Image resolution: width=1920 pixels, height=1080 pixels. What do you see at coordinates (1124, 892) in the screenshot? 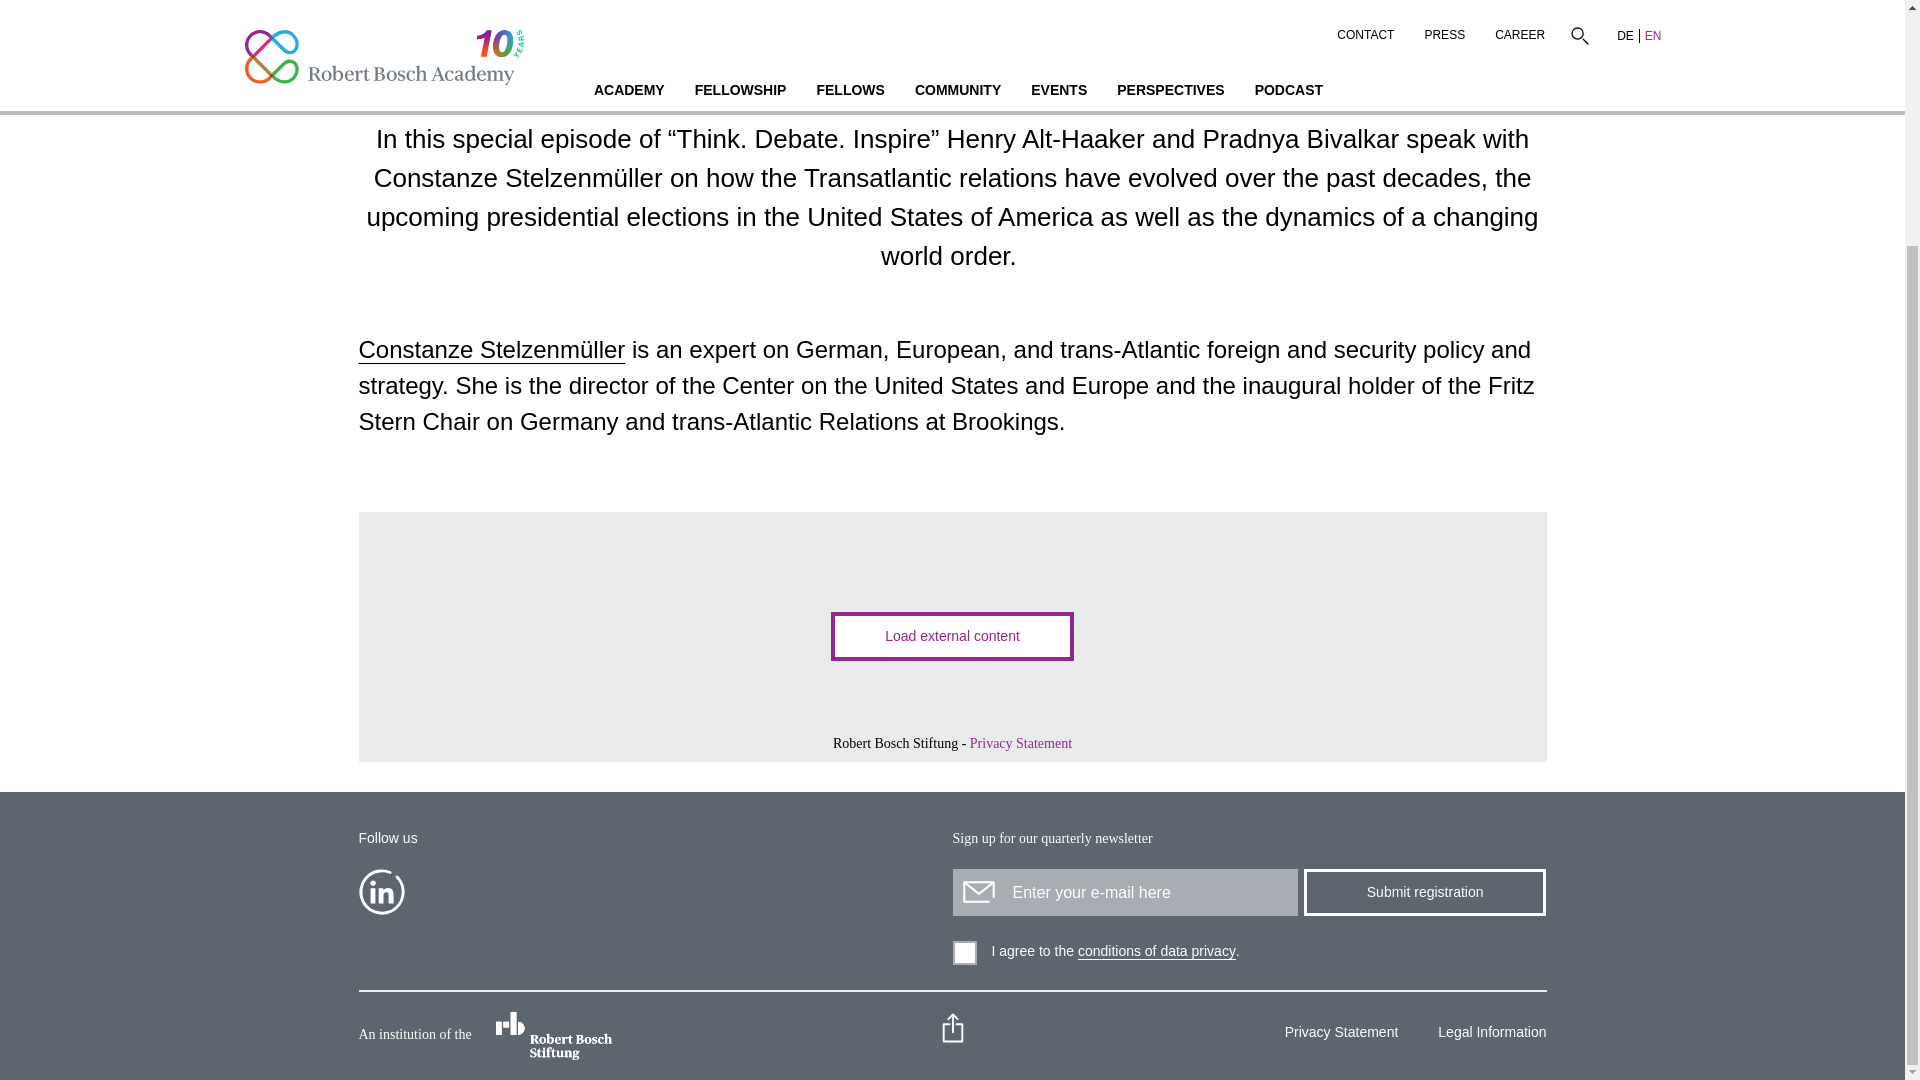
I see `Enter your e-mail here` at bounding box center [1124, 892].